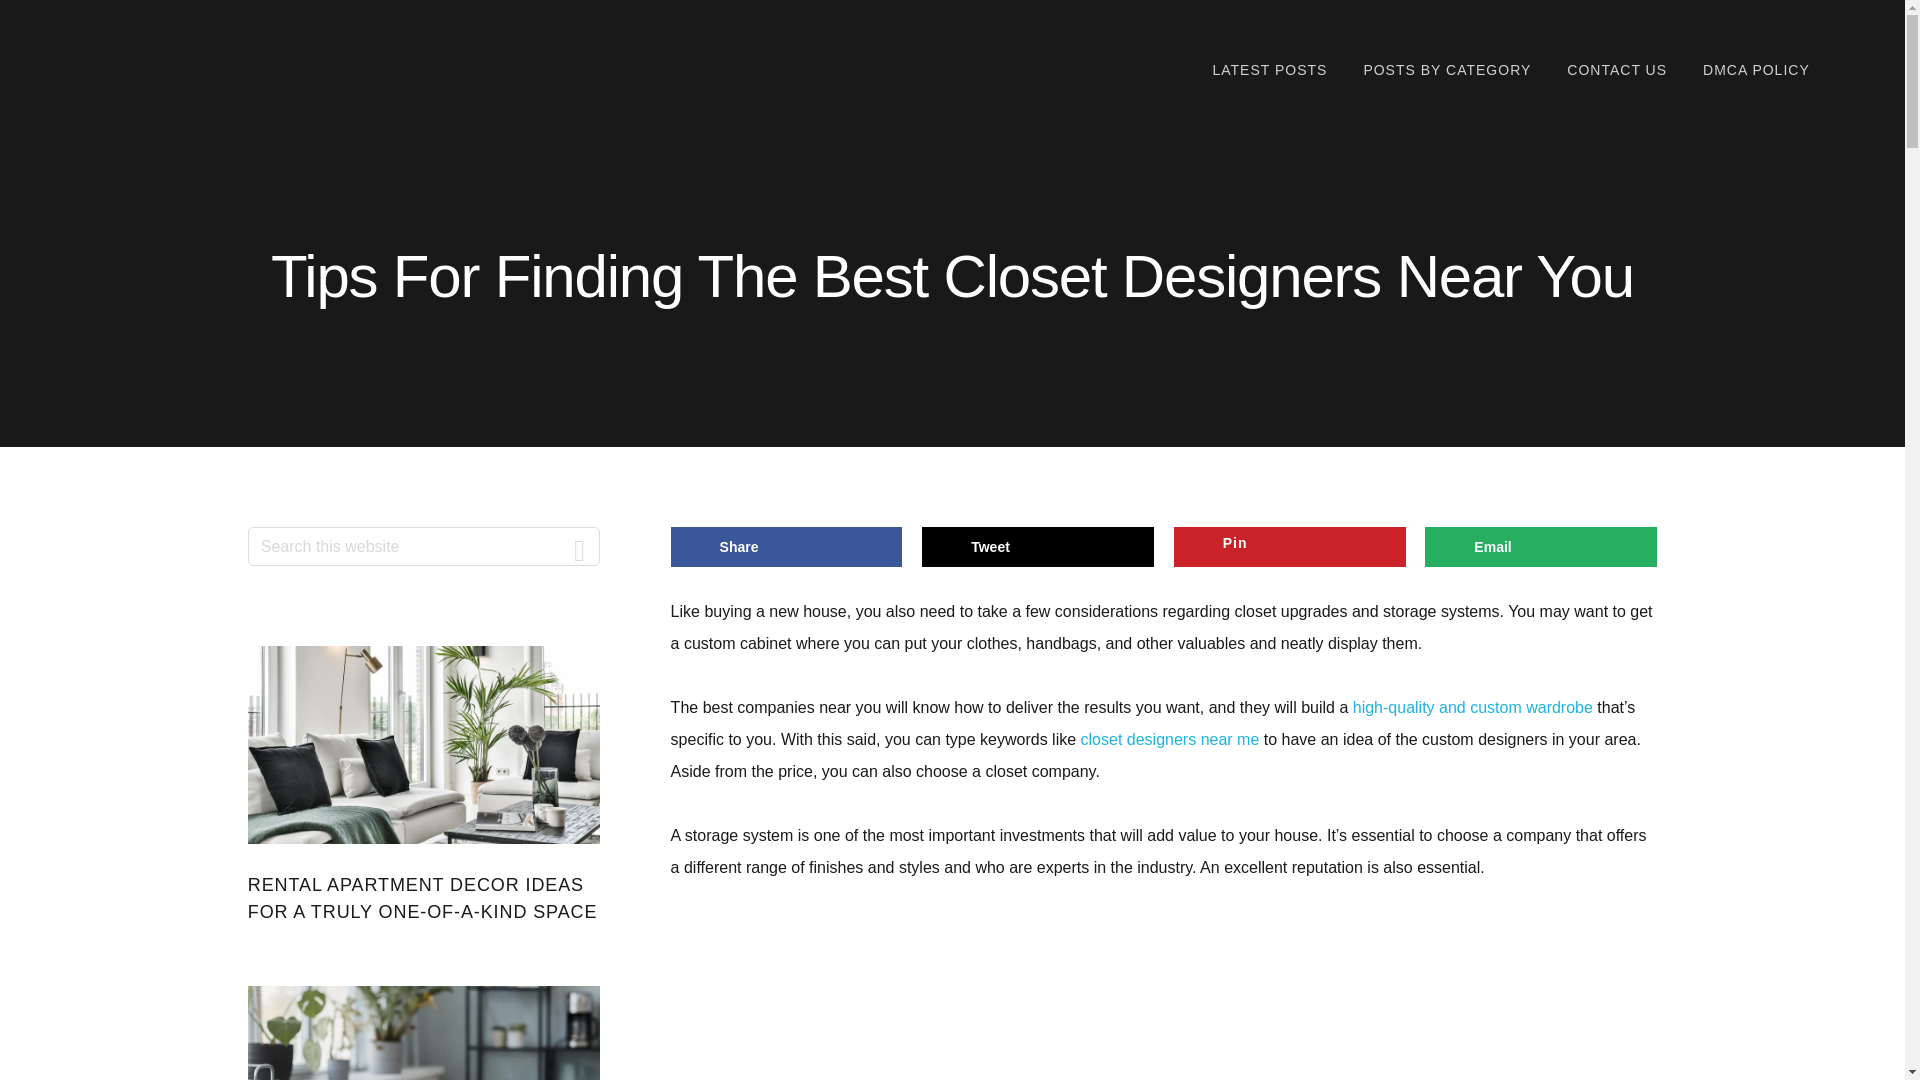  What do you see at coordinates (1289, 547) in the screenshot?
I see `Save to Pinterest` at bounding box center [1289, 547].